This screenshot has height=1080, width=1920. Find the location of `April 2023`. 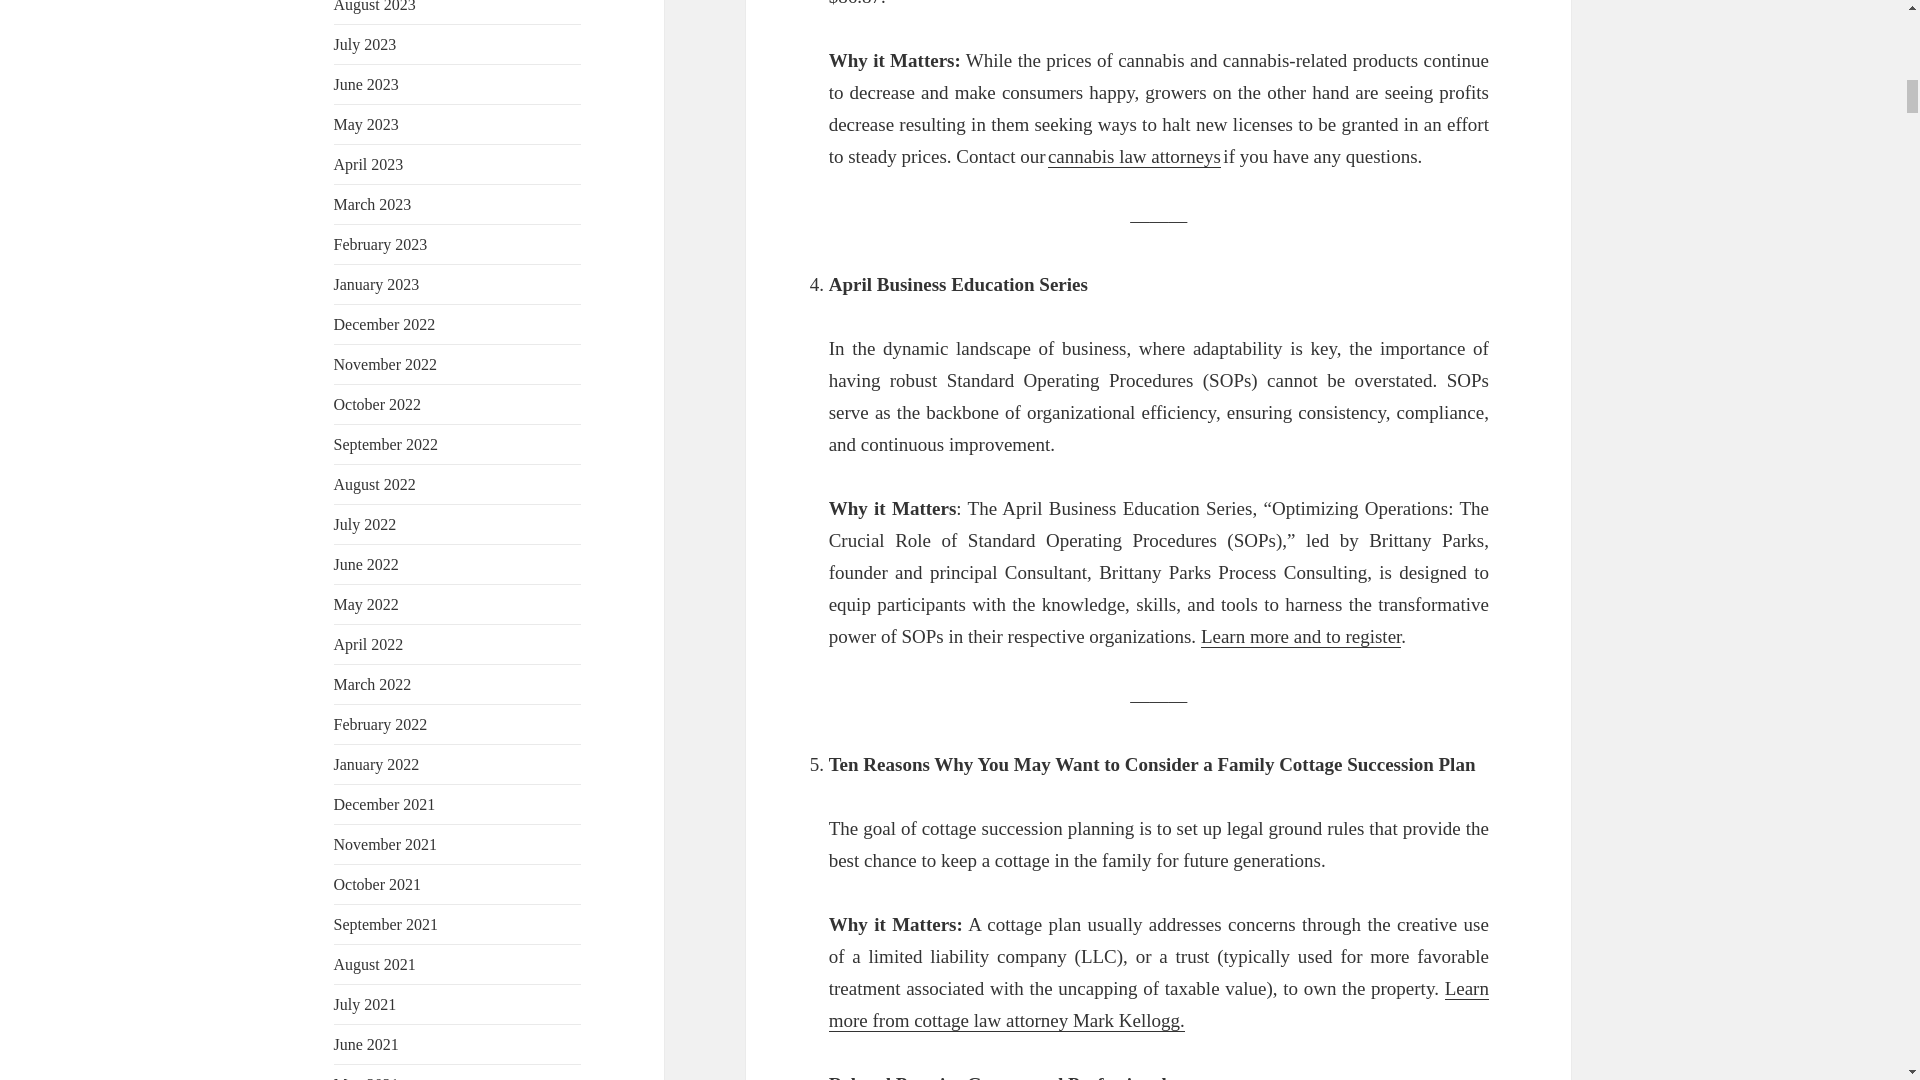

April 2023 is located at coordinates (368, 164).